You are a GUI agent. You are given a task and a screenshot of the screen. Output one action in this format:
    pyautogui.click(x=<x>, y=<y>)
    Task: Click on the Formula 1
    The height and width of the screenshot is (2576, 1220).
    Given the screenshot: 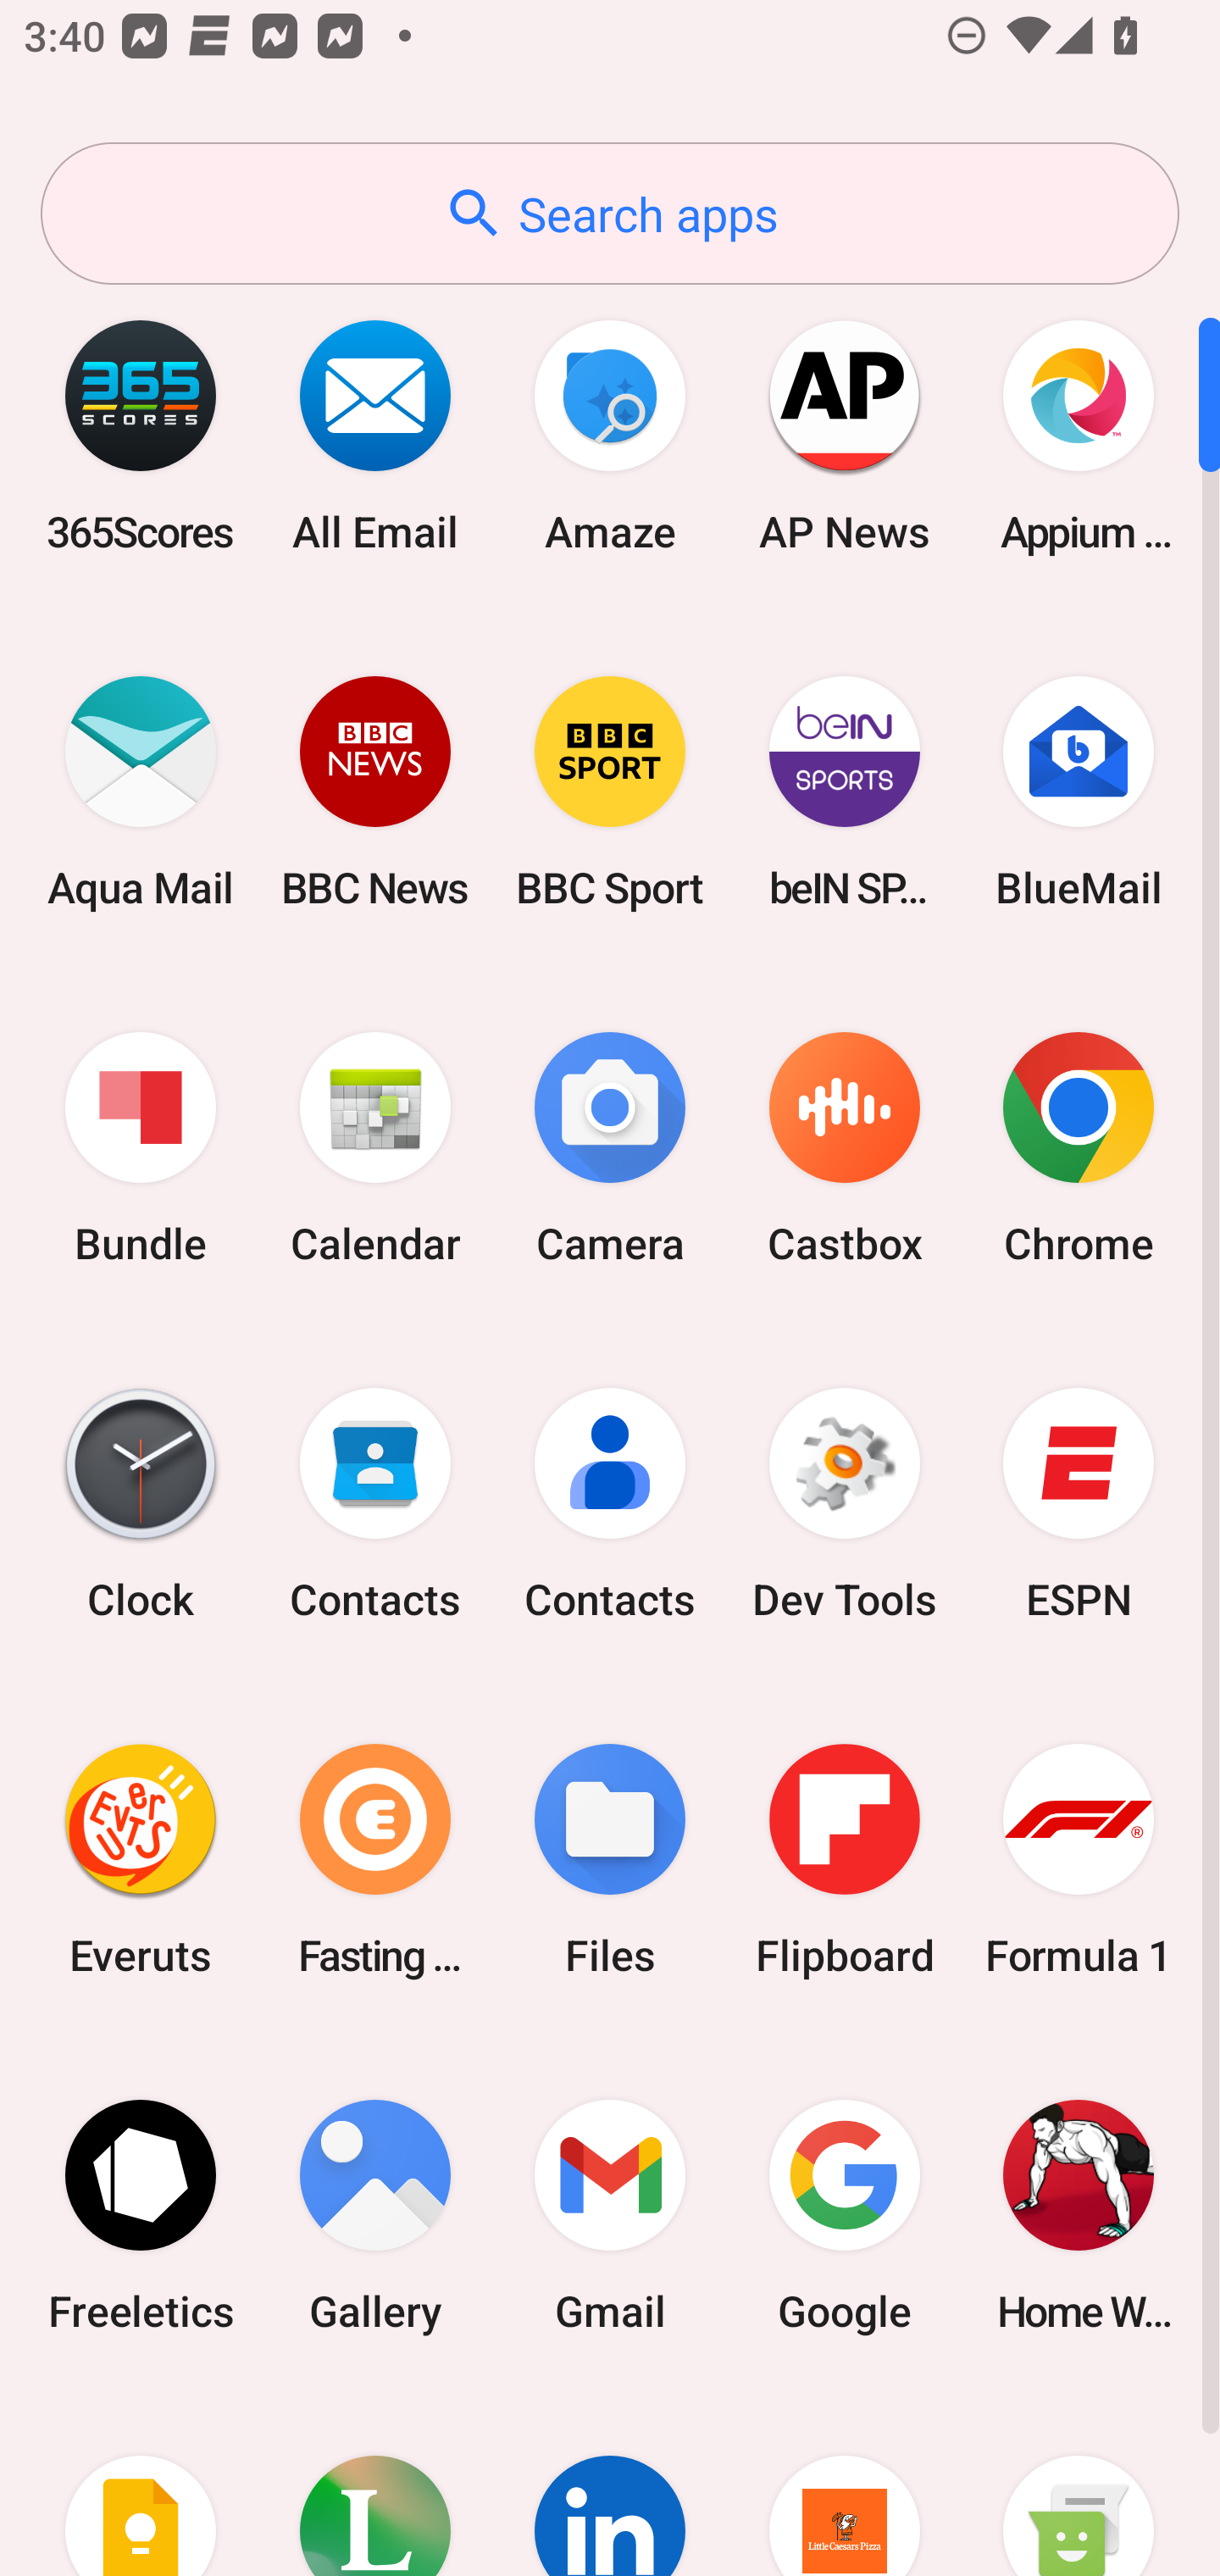 What is the action you would take?
    pyautogui.click(x=1079, y=1859)
    